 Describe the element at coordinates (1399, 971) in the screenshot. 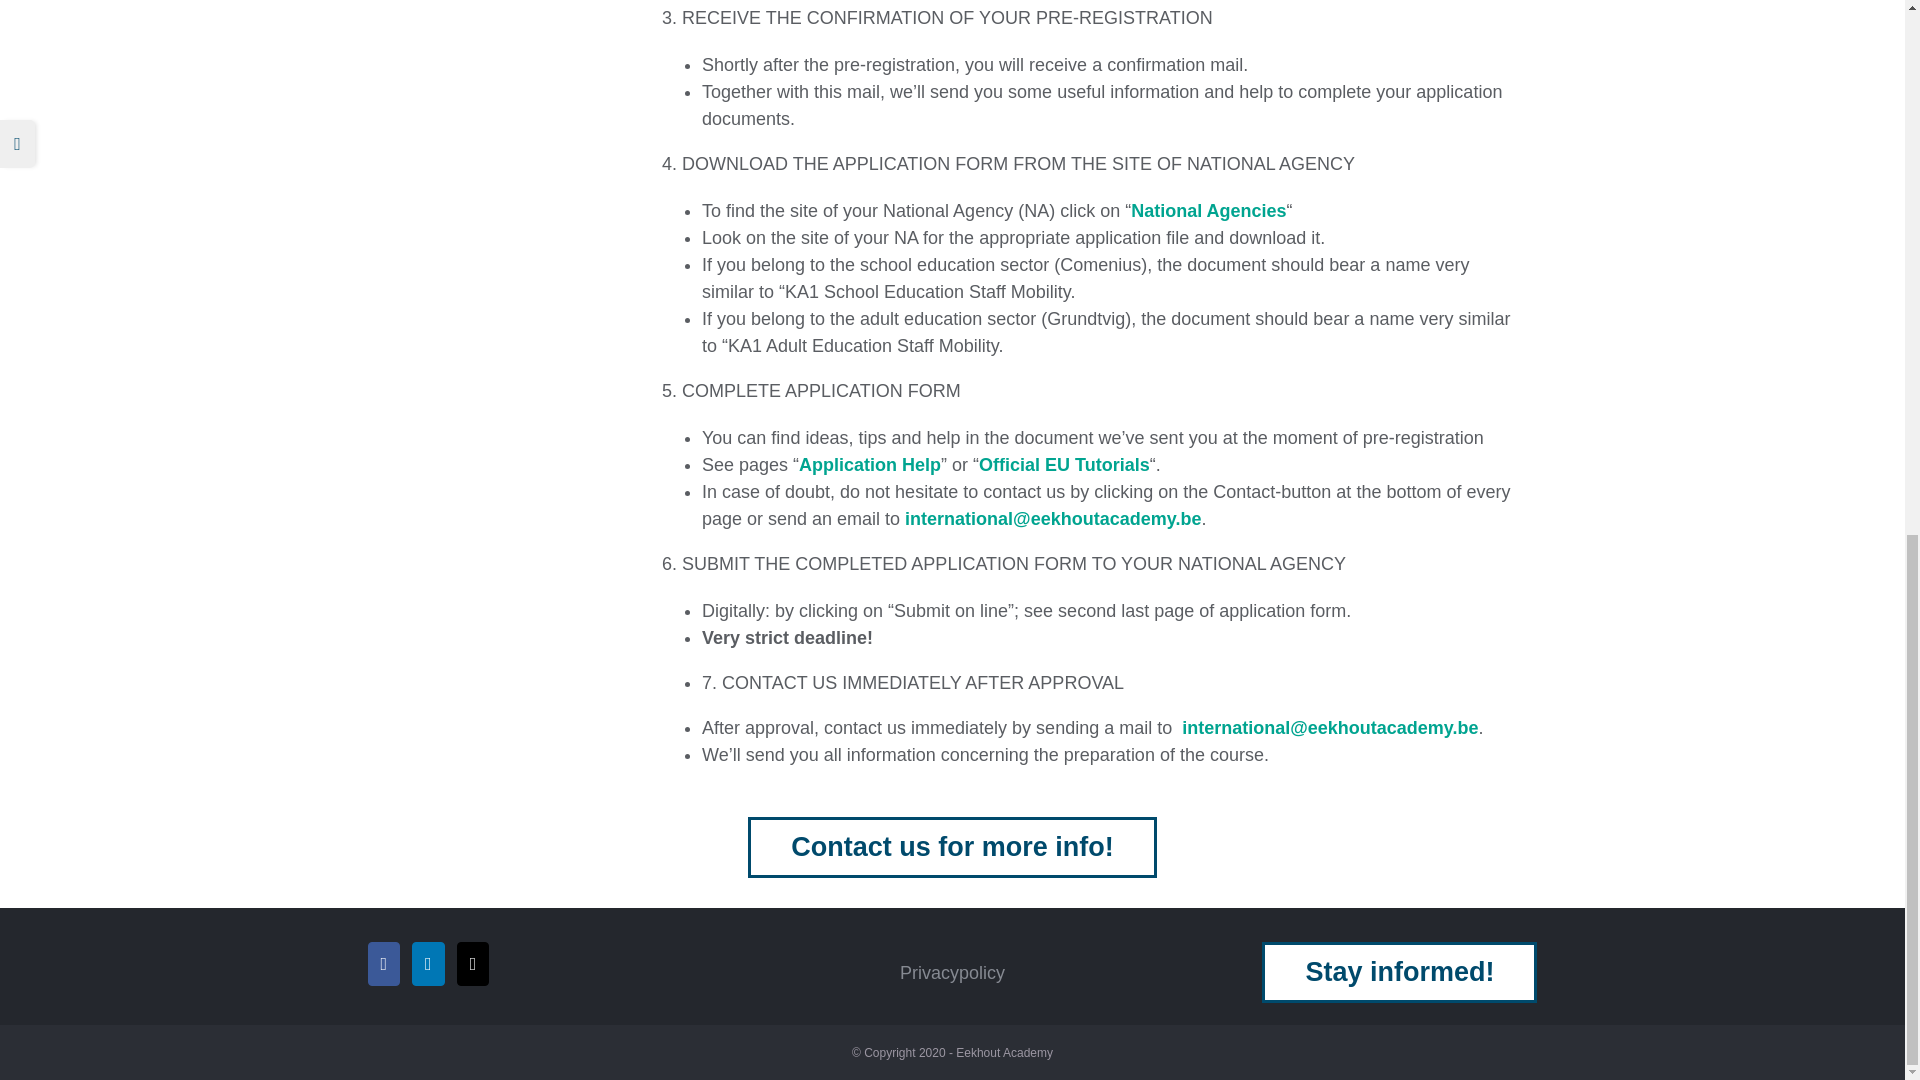

I see `Stay informed!` at that location.